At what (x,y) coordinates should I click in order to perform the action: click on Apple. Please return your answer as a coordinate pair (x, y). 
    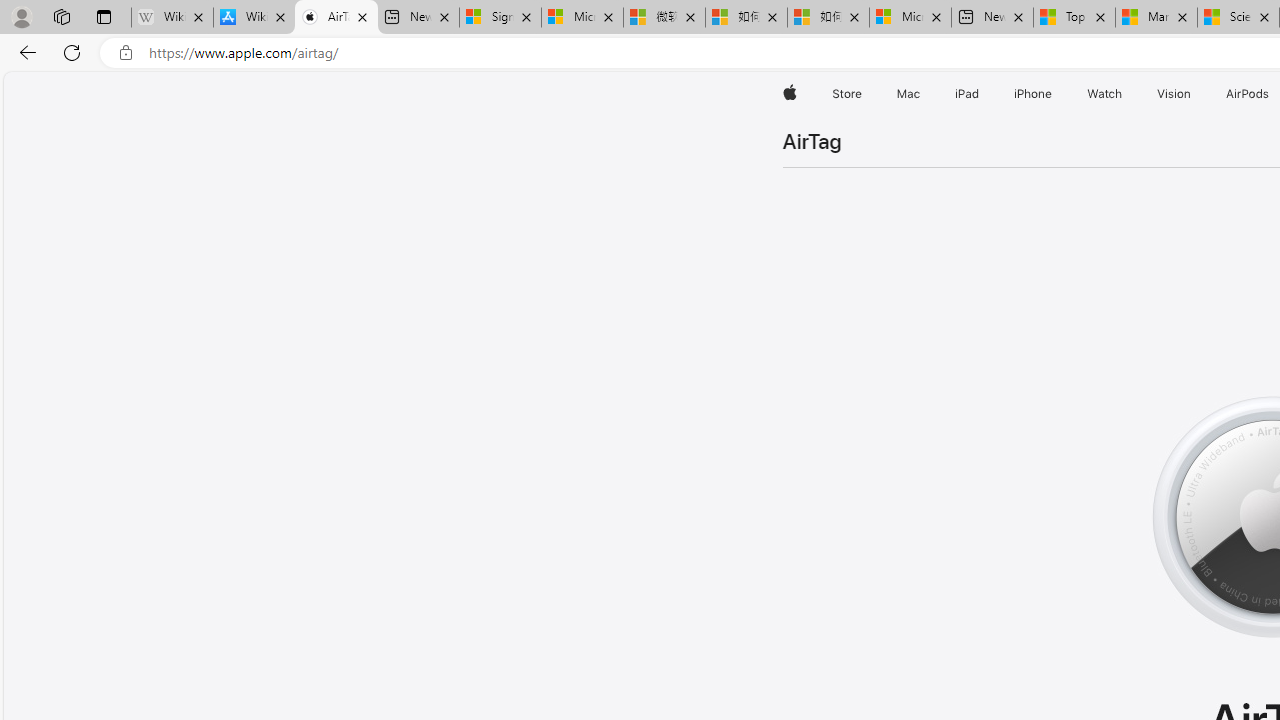
    Looking at the image, I should click on (790, 94).